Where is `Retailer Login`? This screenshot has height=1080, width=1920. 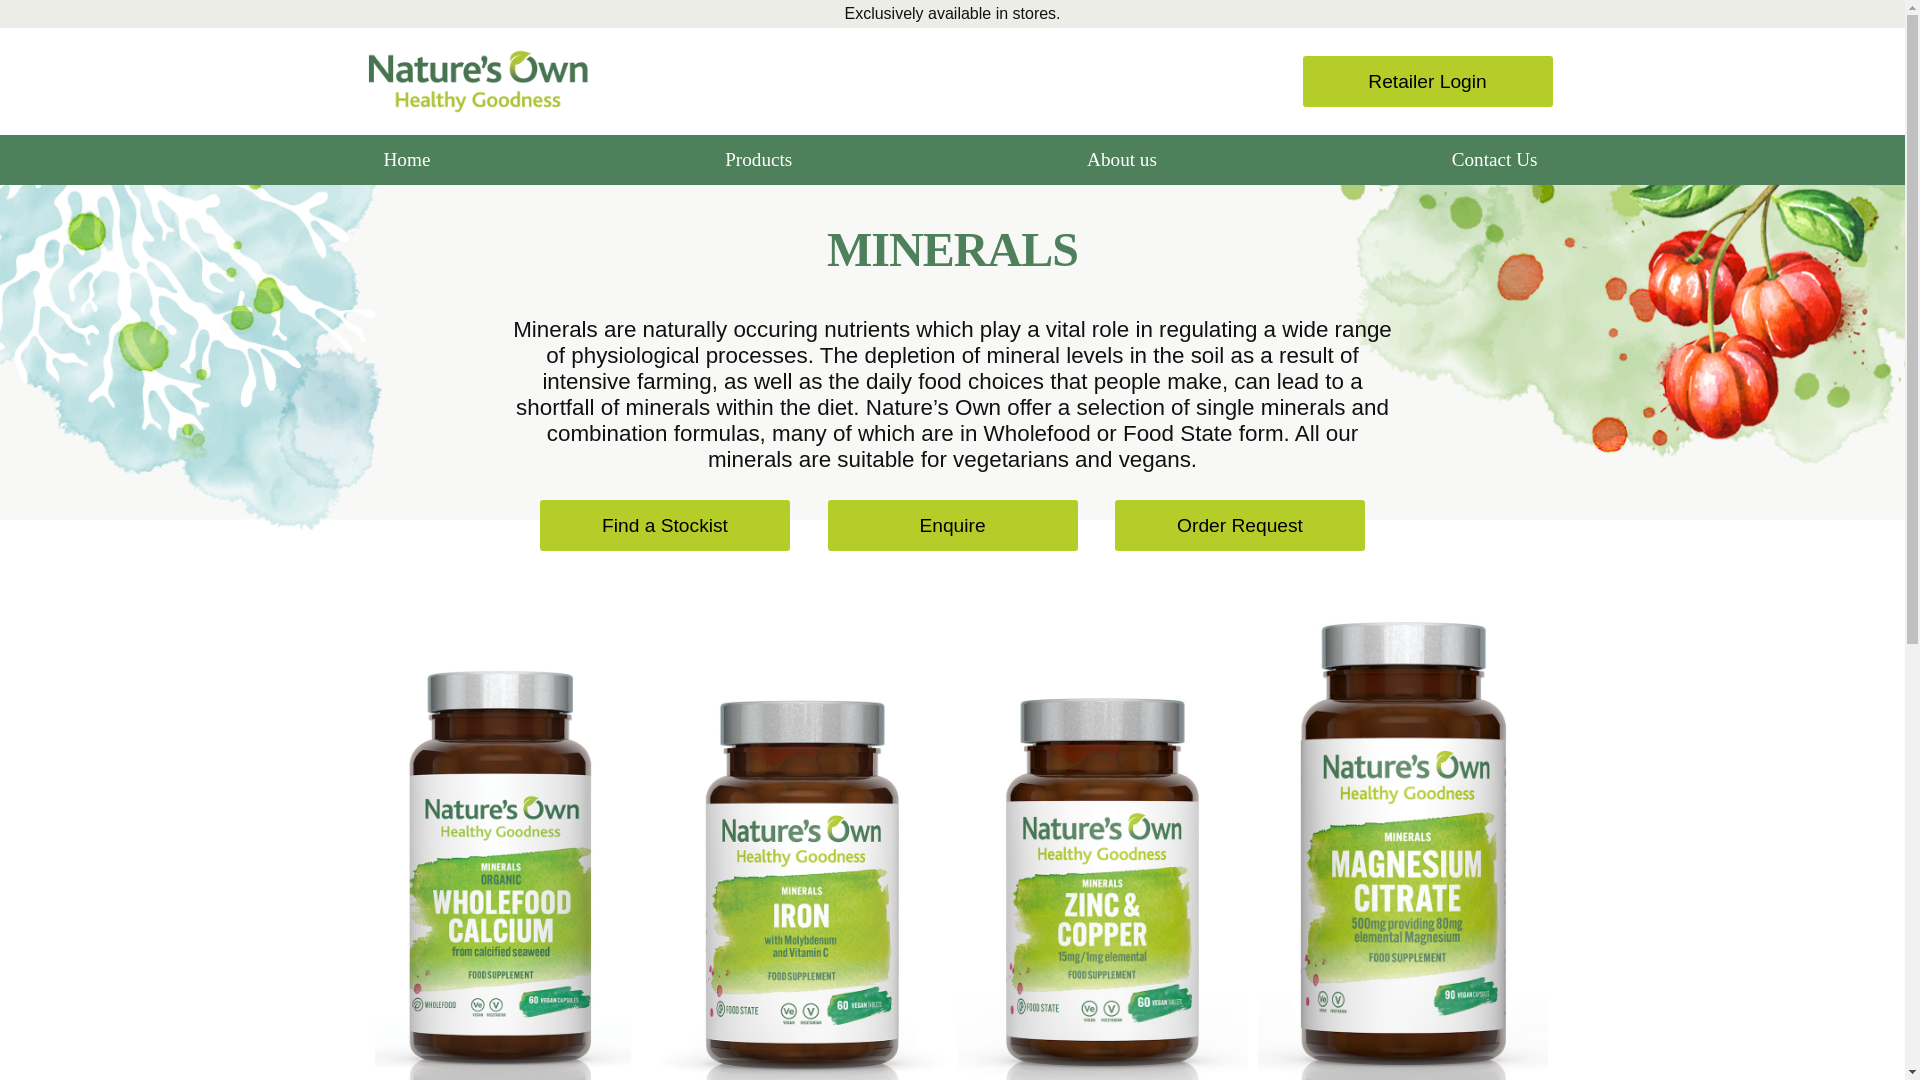
Retailer Login is located at coordinates (1426, 81).